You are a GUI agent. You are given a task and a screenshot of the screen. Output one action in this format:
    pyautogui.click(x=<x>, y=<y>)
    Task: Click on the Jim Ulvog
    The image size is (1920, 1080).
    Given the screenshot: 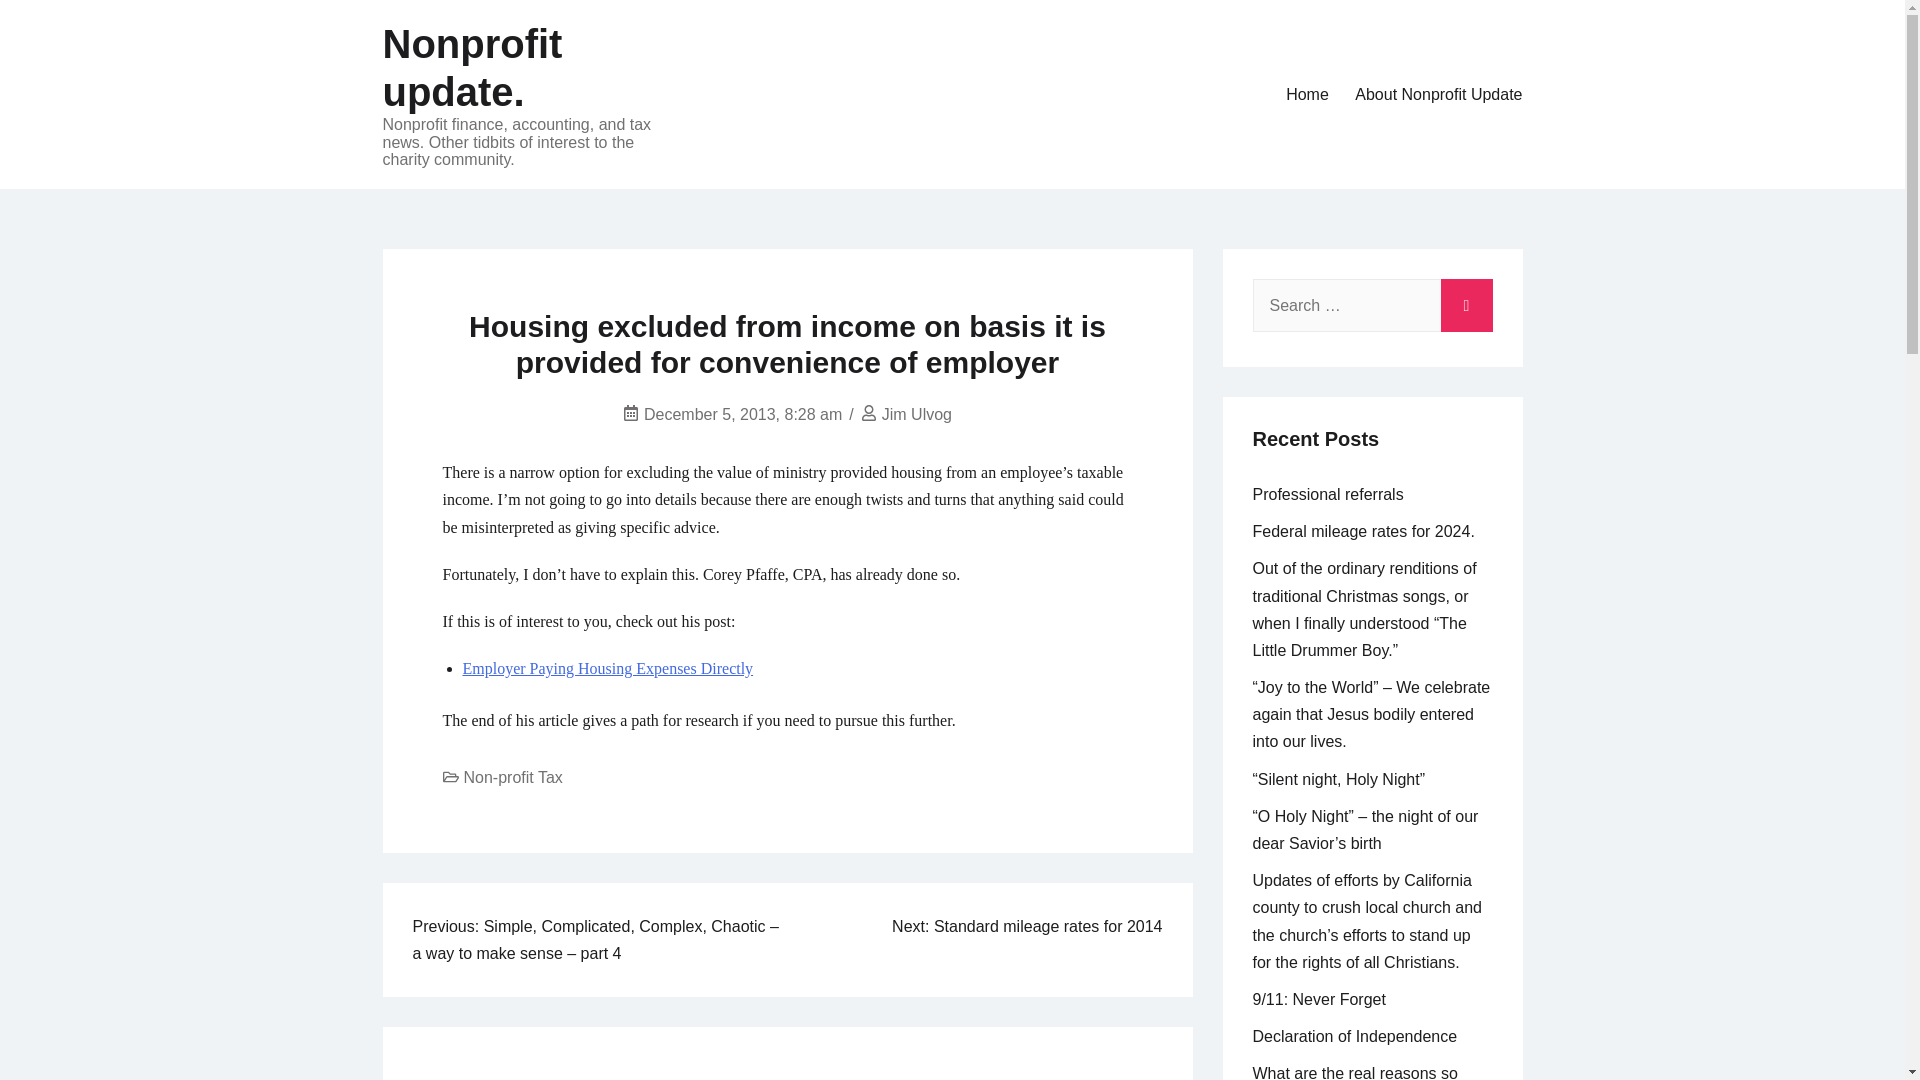 What is the action you would take?
    pyautogui.click(x=916, y=414)
    